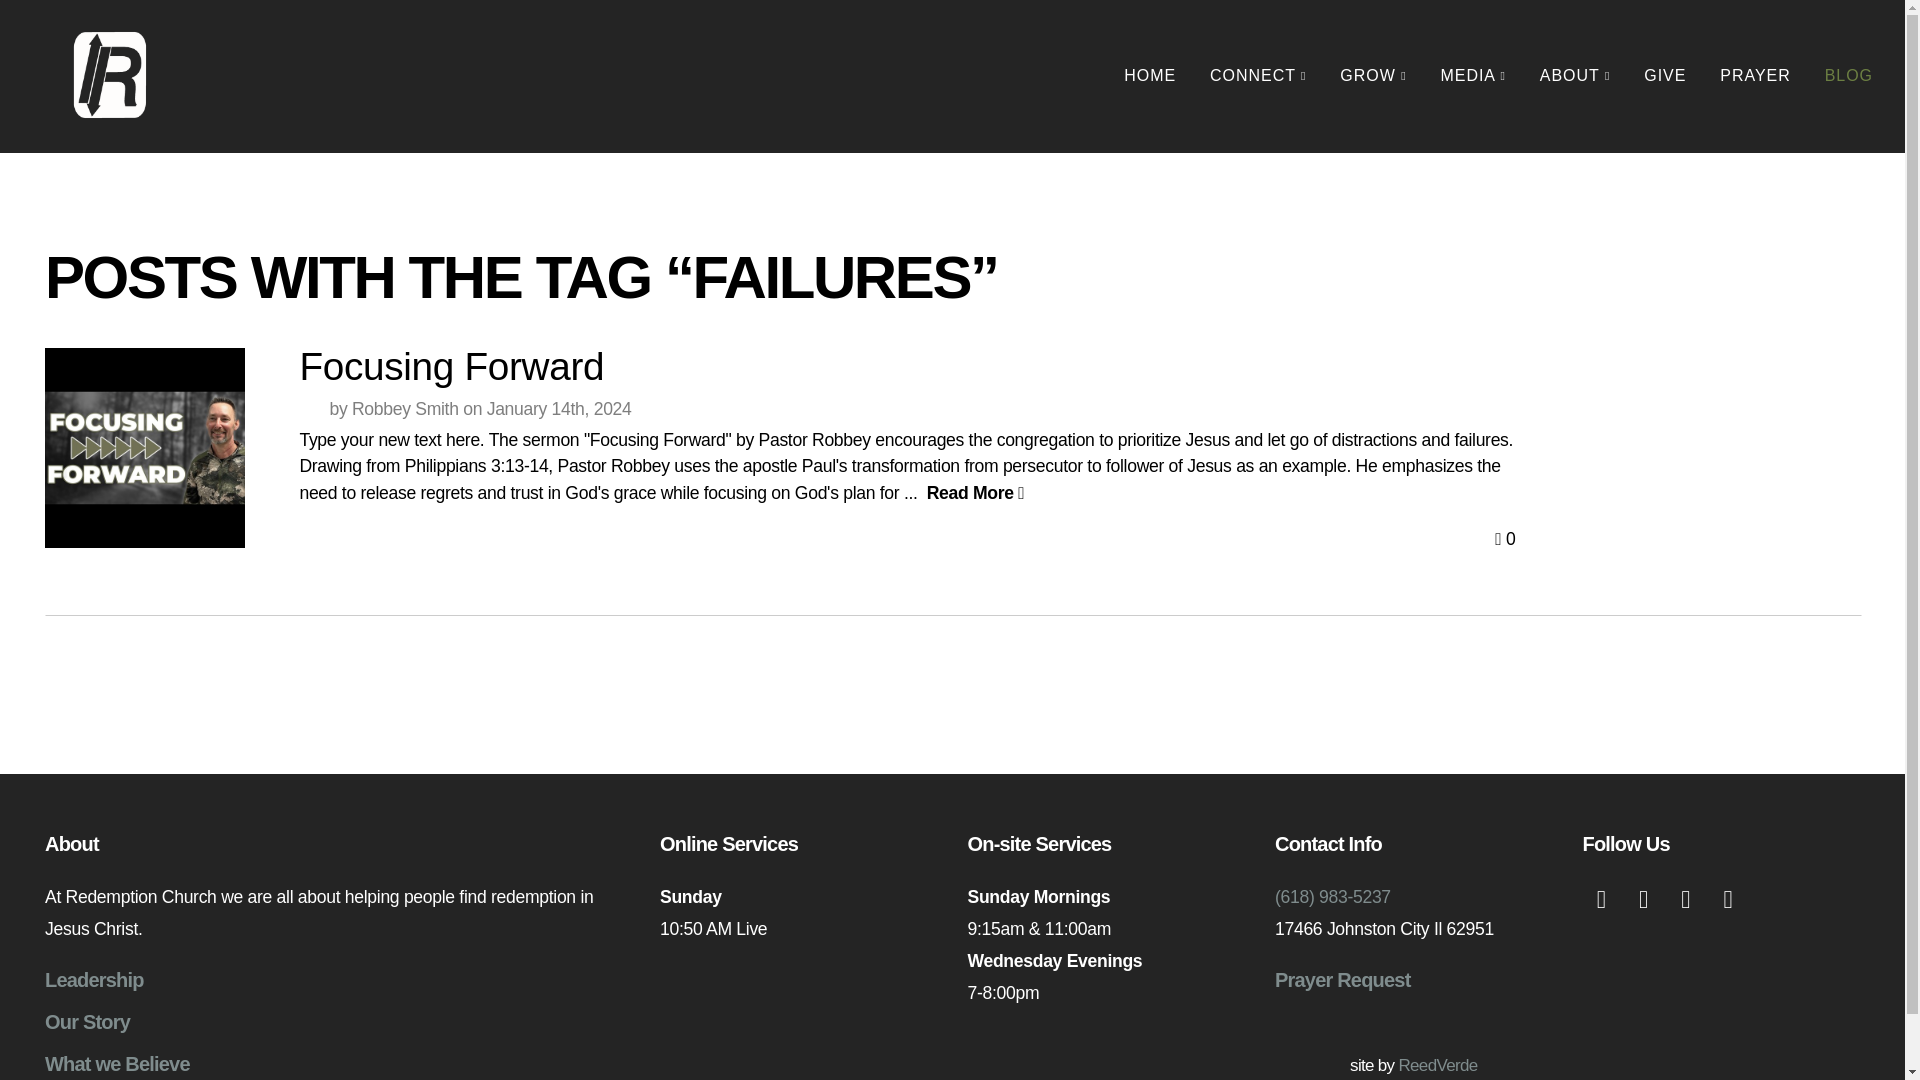  I want to click on ABOUT , so click(1574, 76).